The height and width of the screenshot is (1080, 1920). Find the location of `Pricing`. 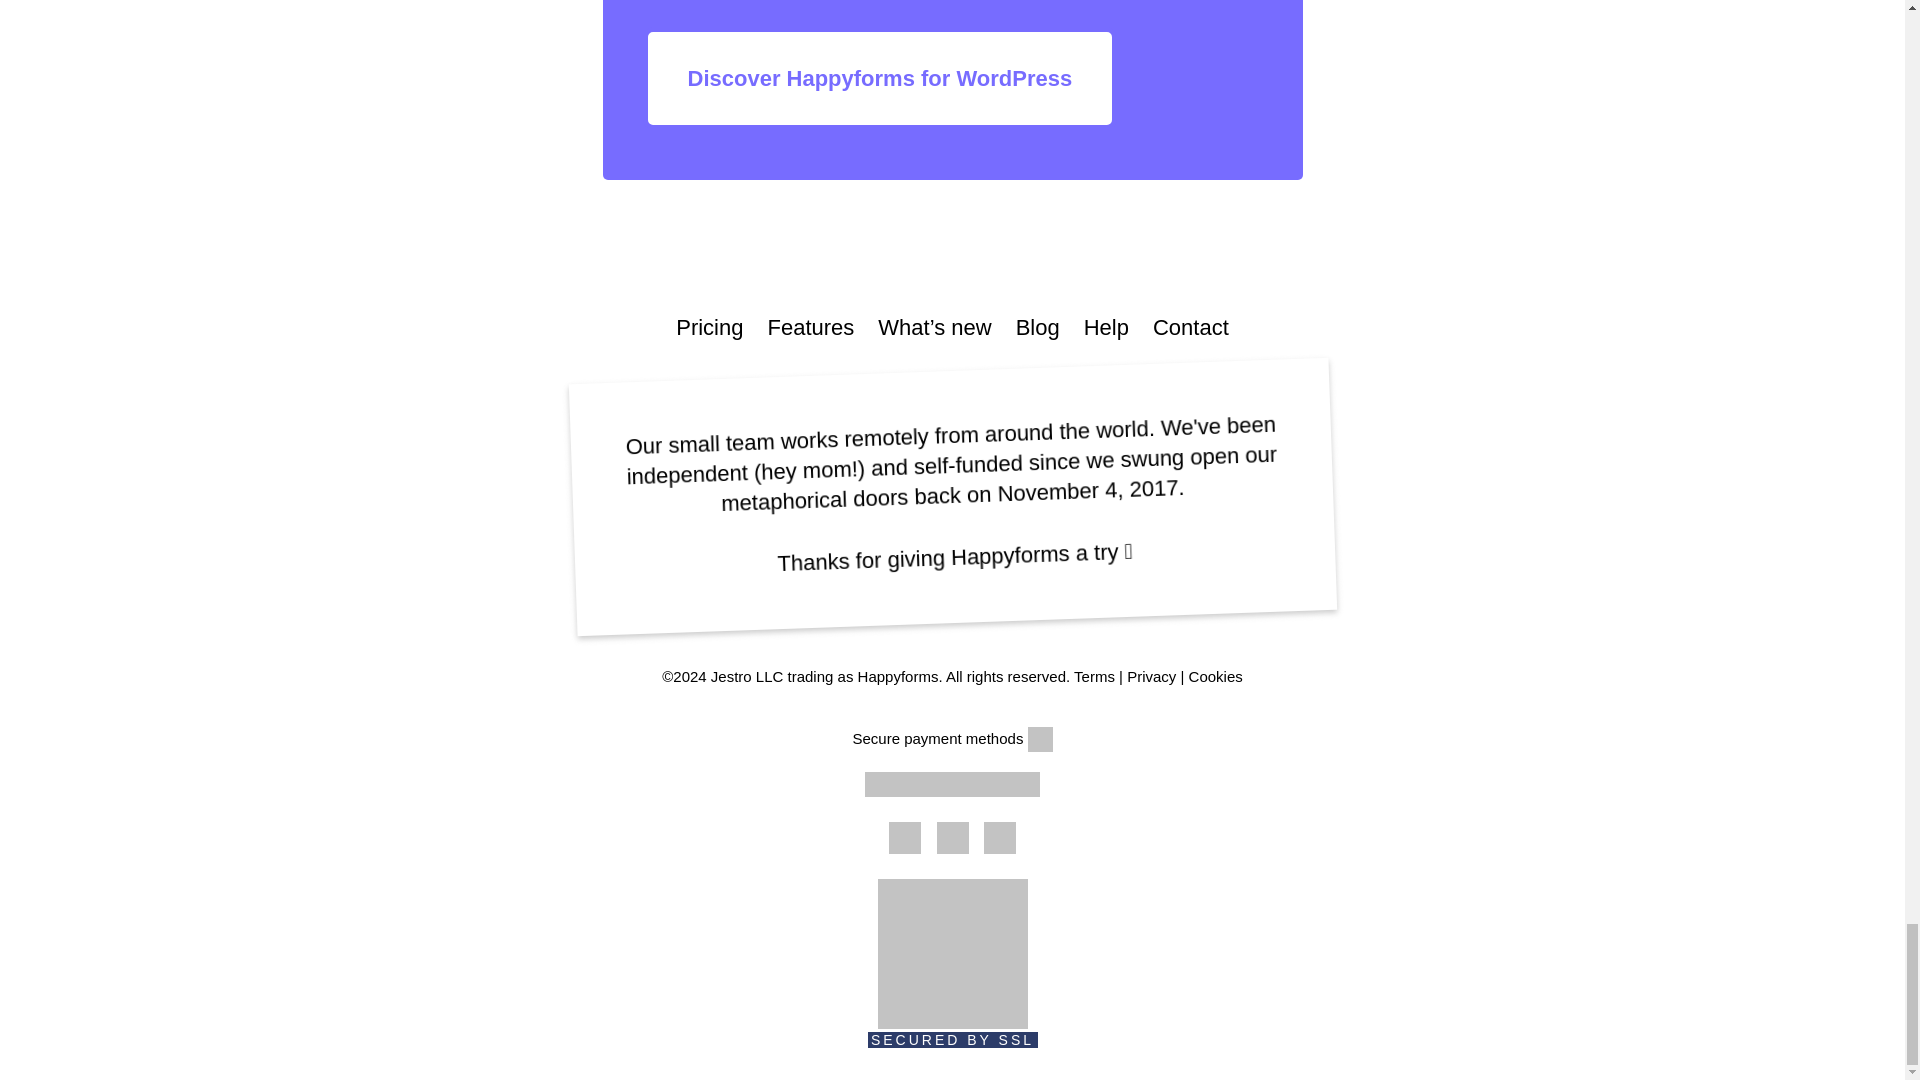

Pricing is located at coordinates (709, 328).